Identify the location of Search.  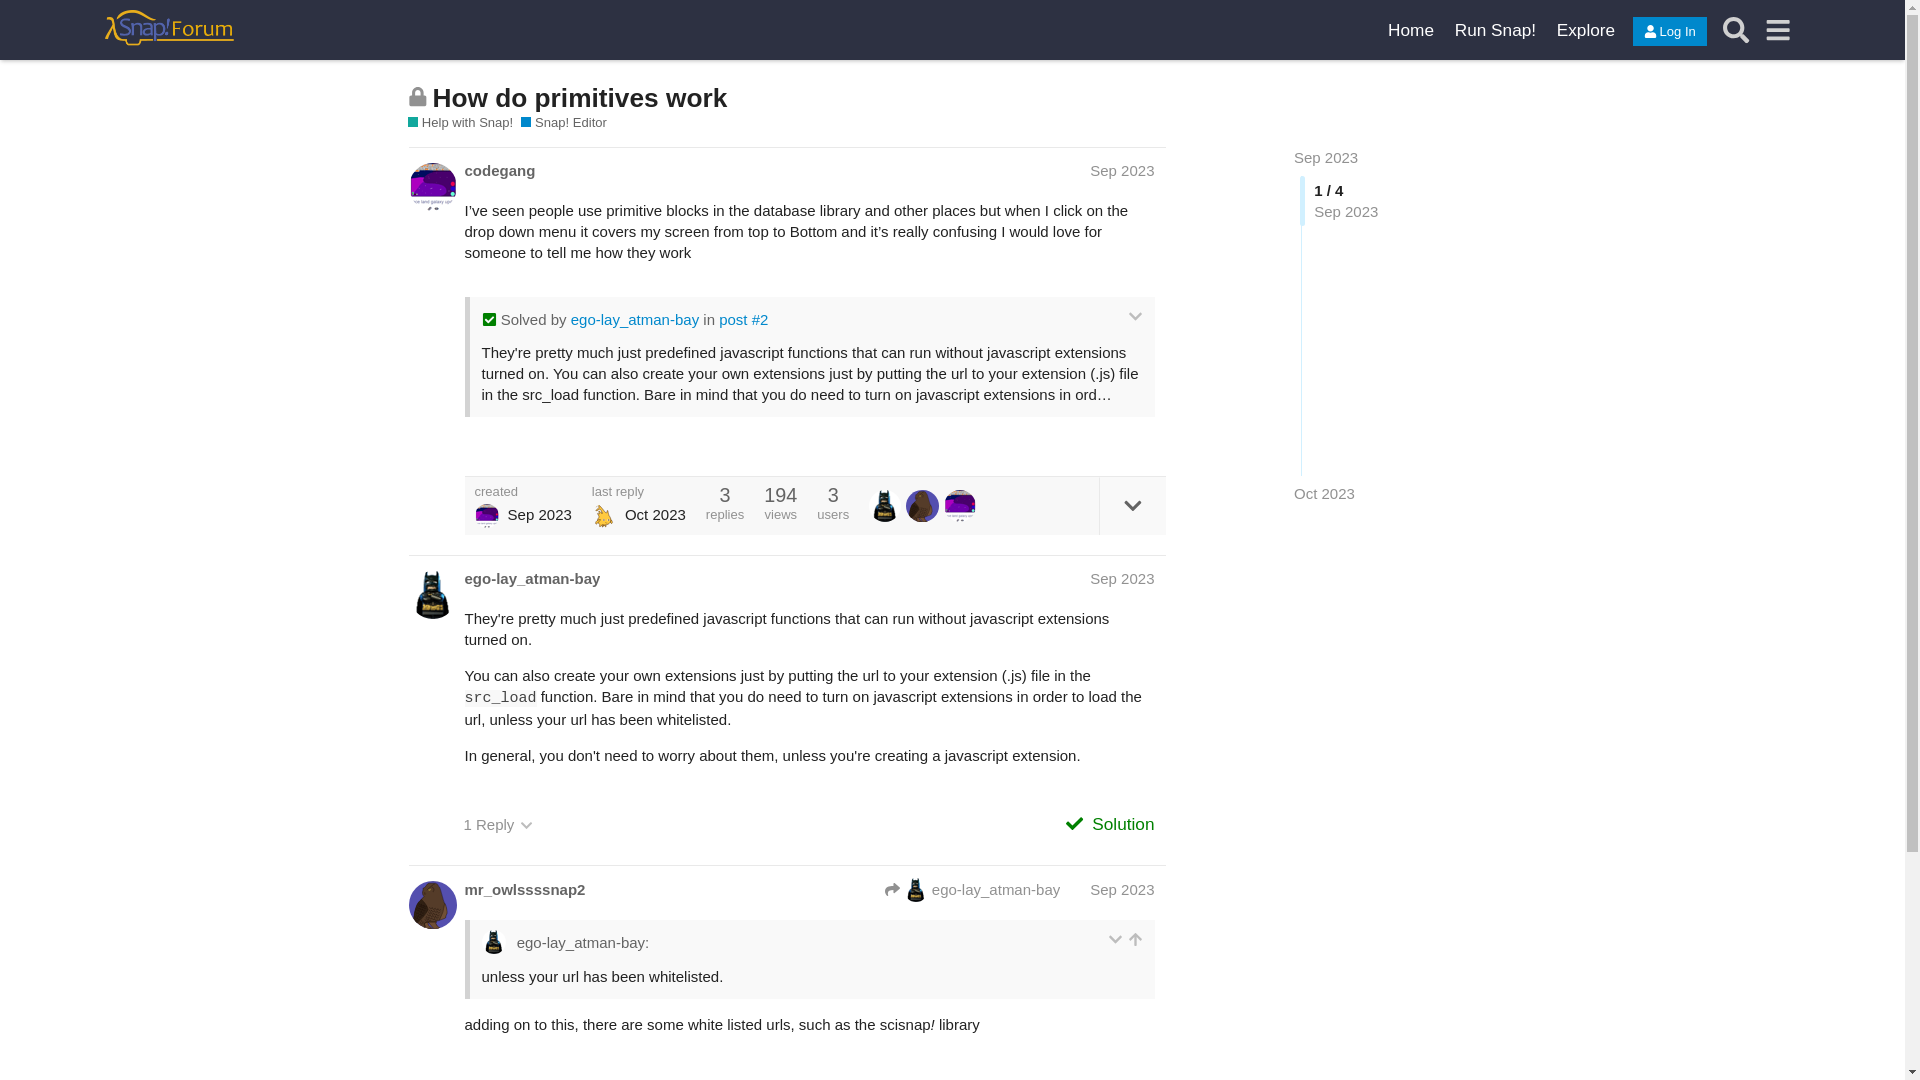
(1735, 30).